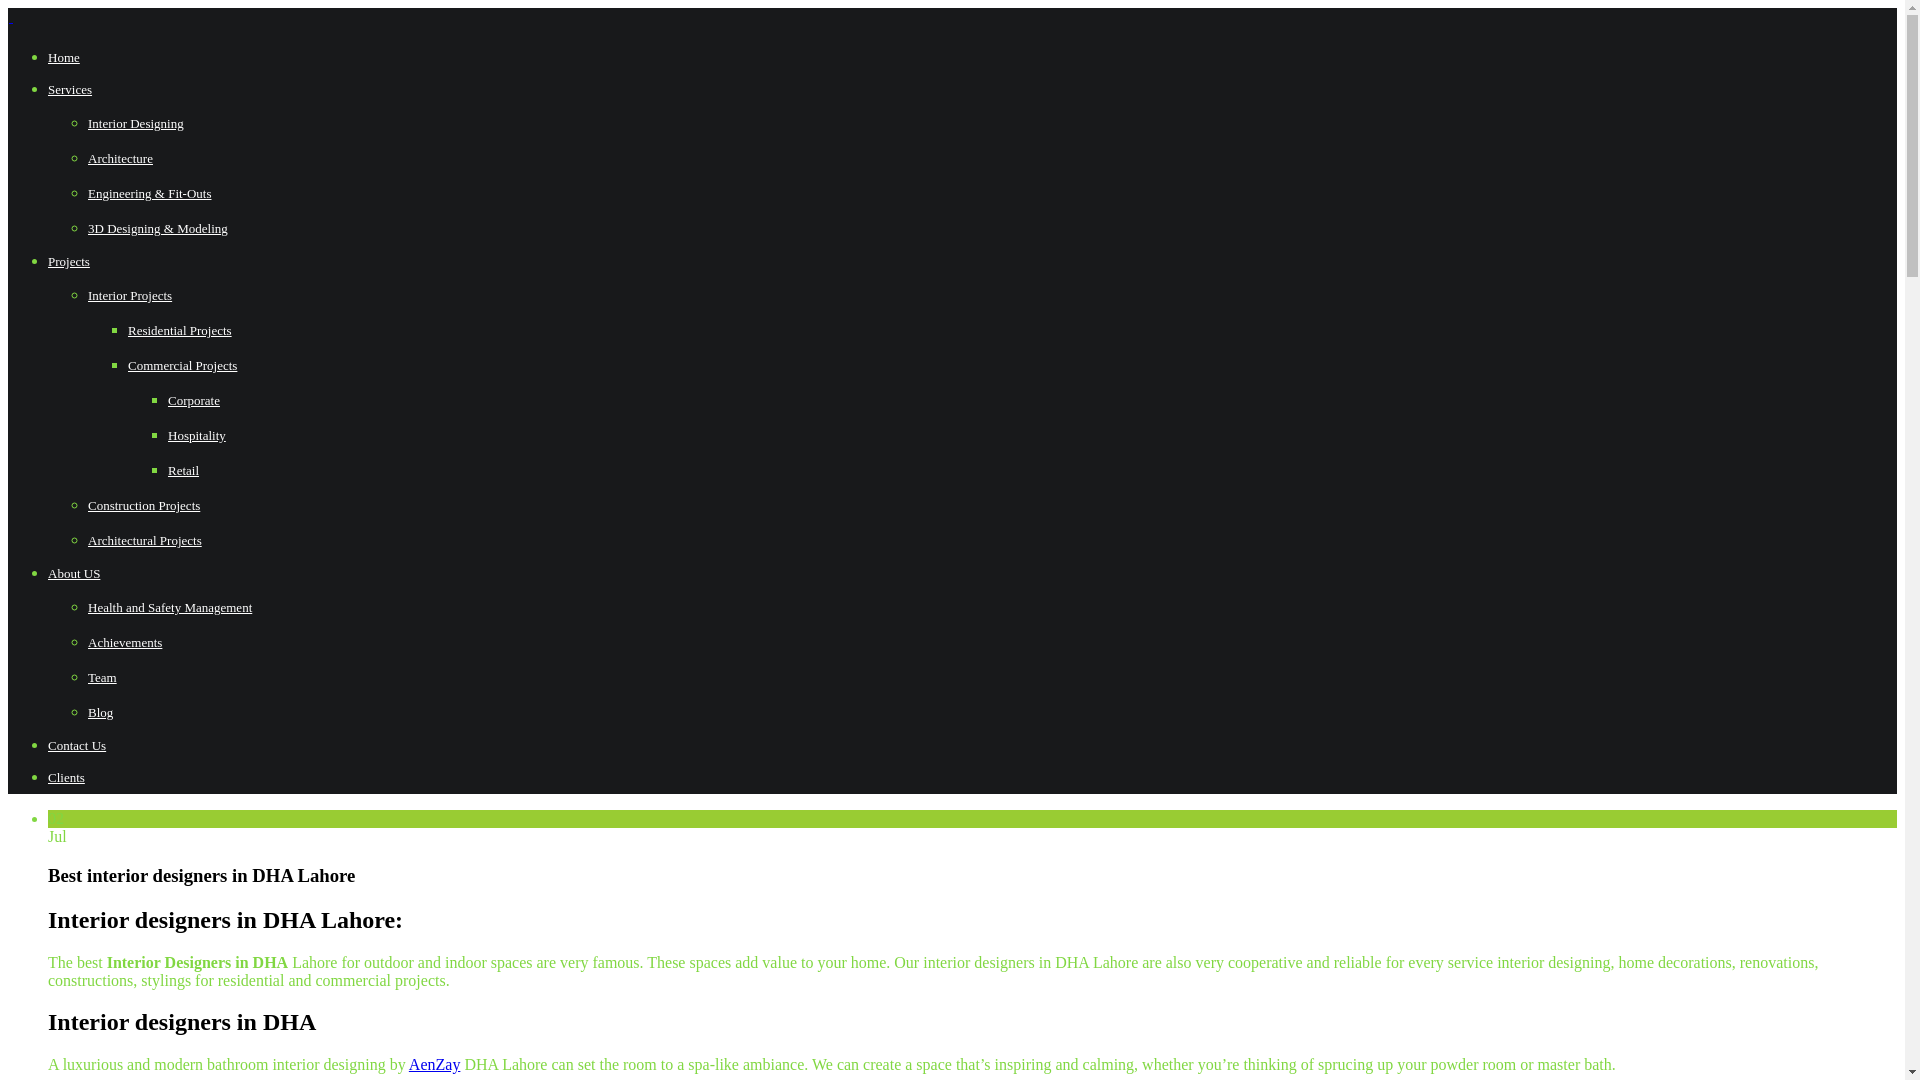 The height and width of the screenshot is (1080, 1920). I want to click on Team, so click(102, 676).